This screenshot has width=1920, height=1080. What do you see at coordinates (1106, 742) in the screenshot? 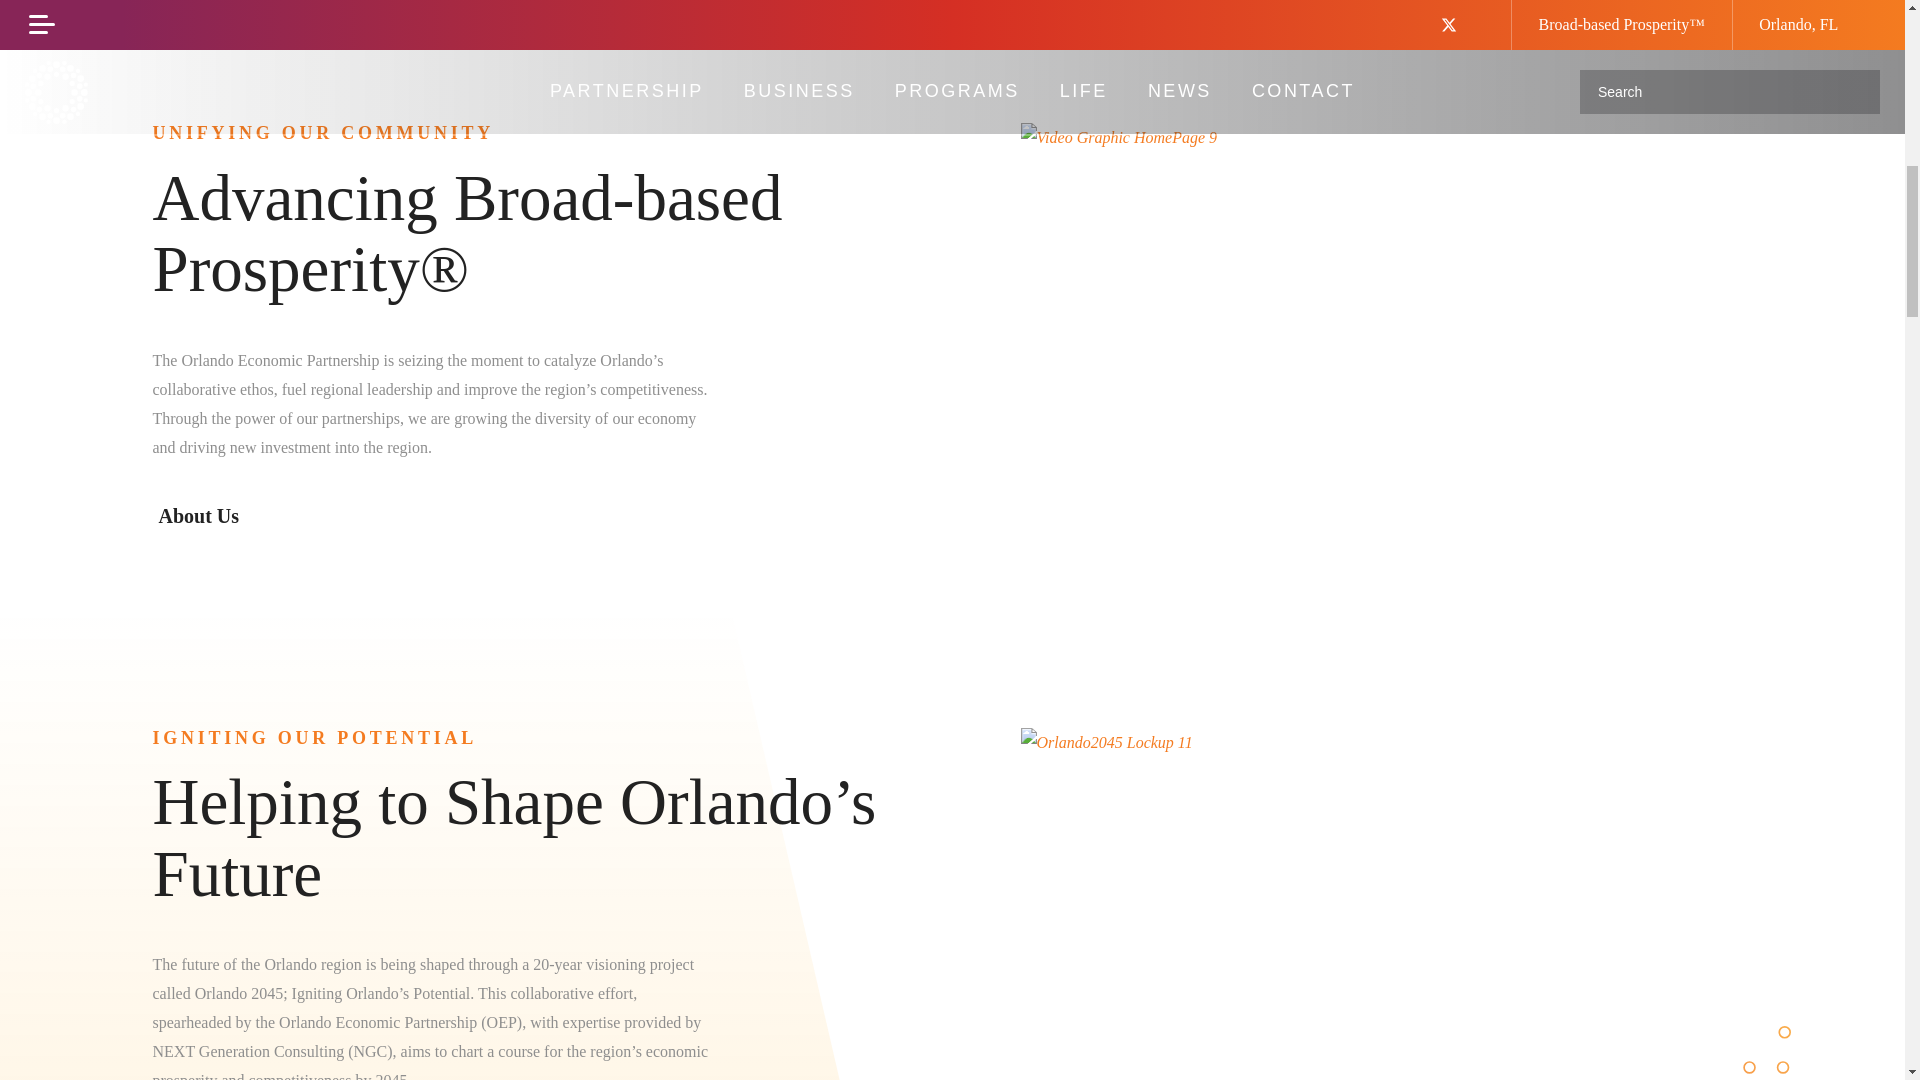
I see `Home 12` at bounding box center [1106, 742].